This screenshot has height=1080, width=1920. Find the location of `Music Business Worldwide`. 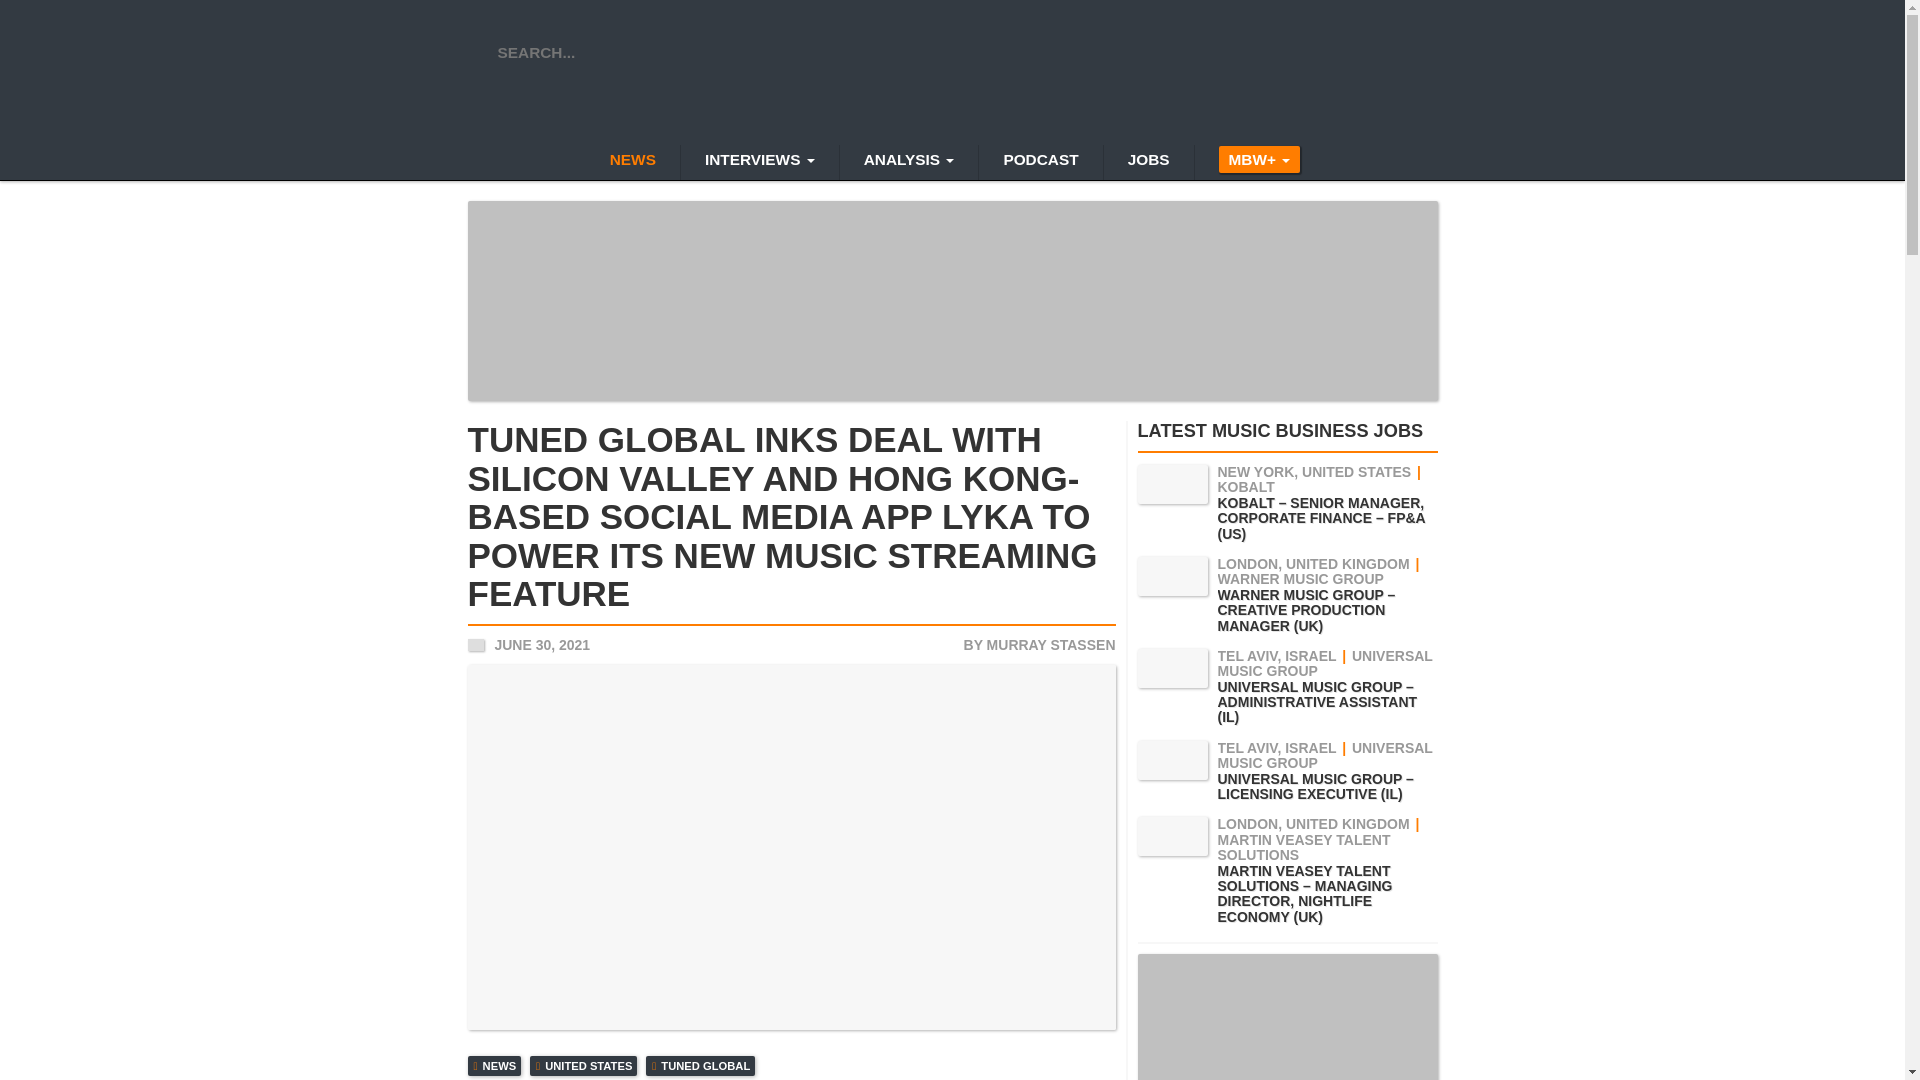

Music Business Worldwide is located at coordinates (953, 74).